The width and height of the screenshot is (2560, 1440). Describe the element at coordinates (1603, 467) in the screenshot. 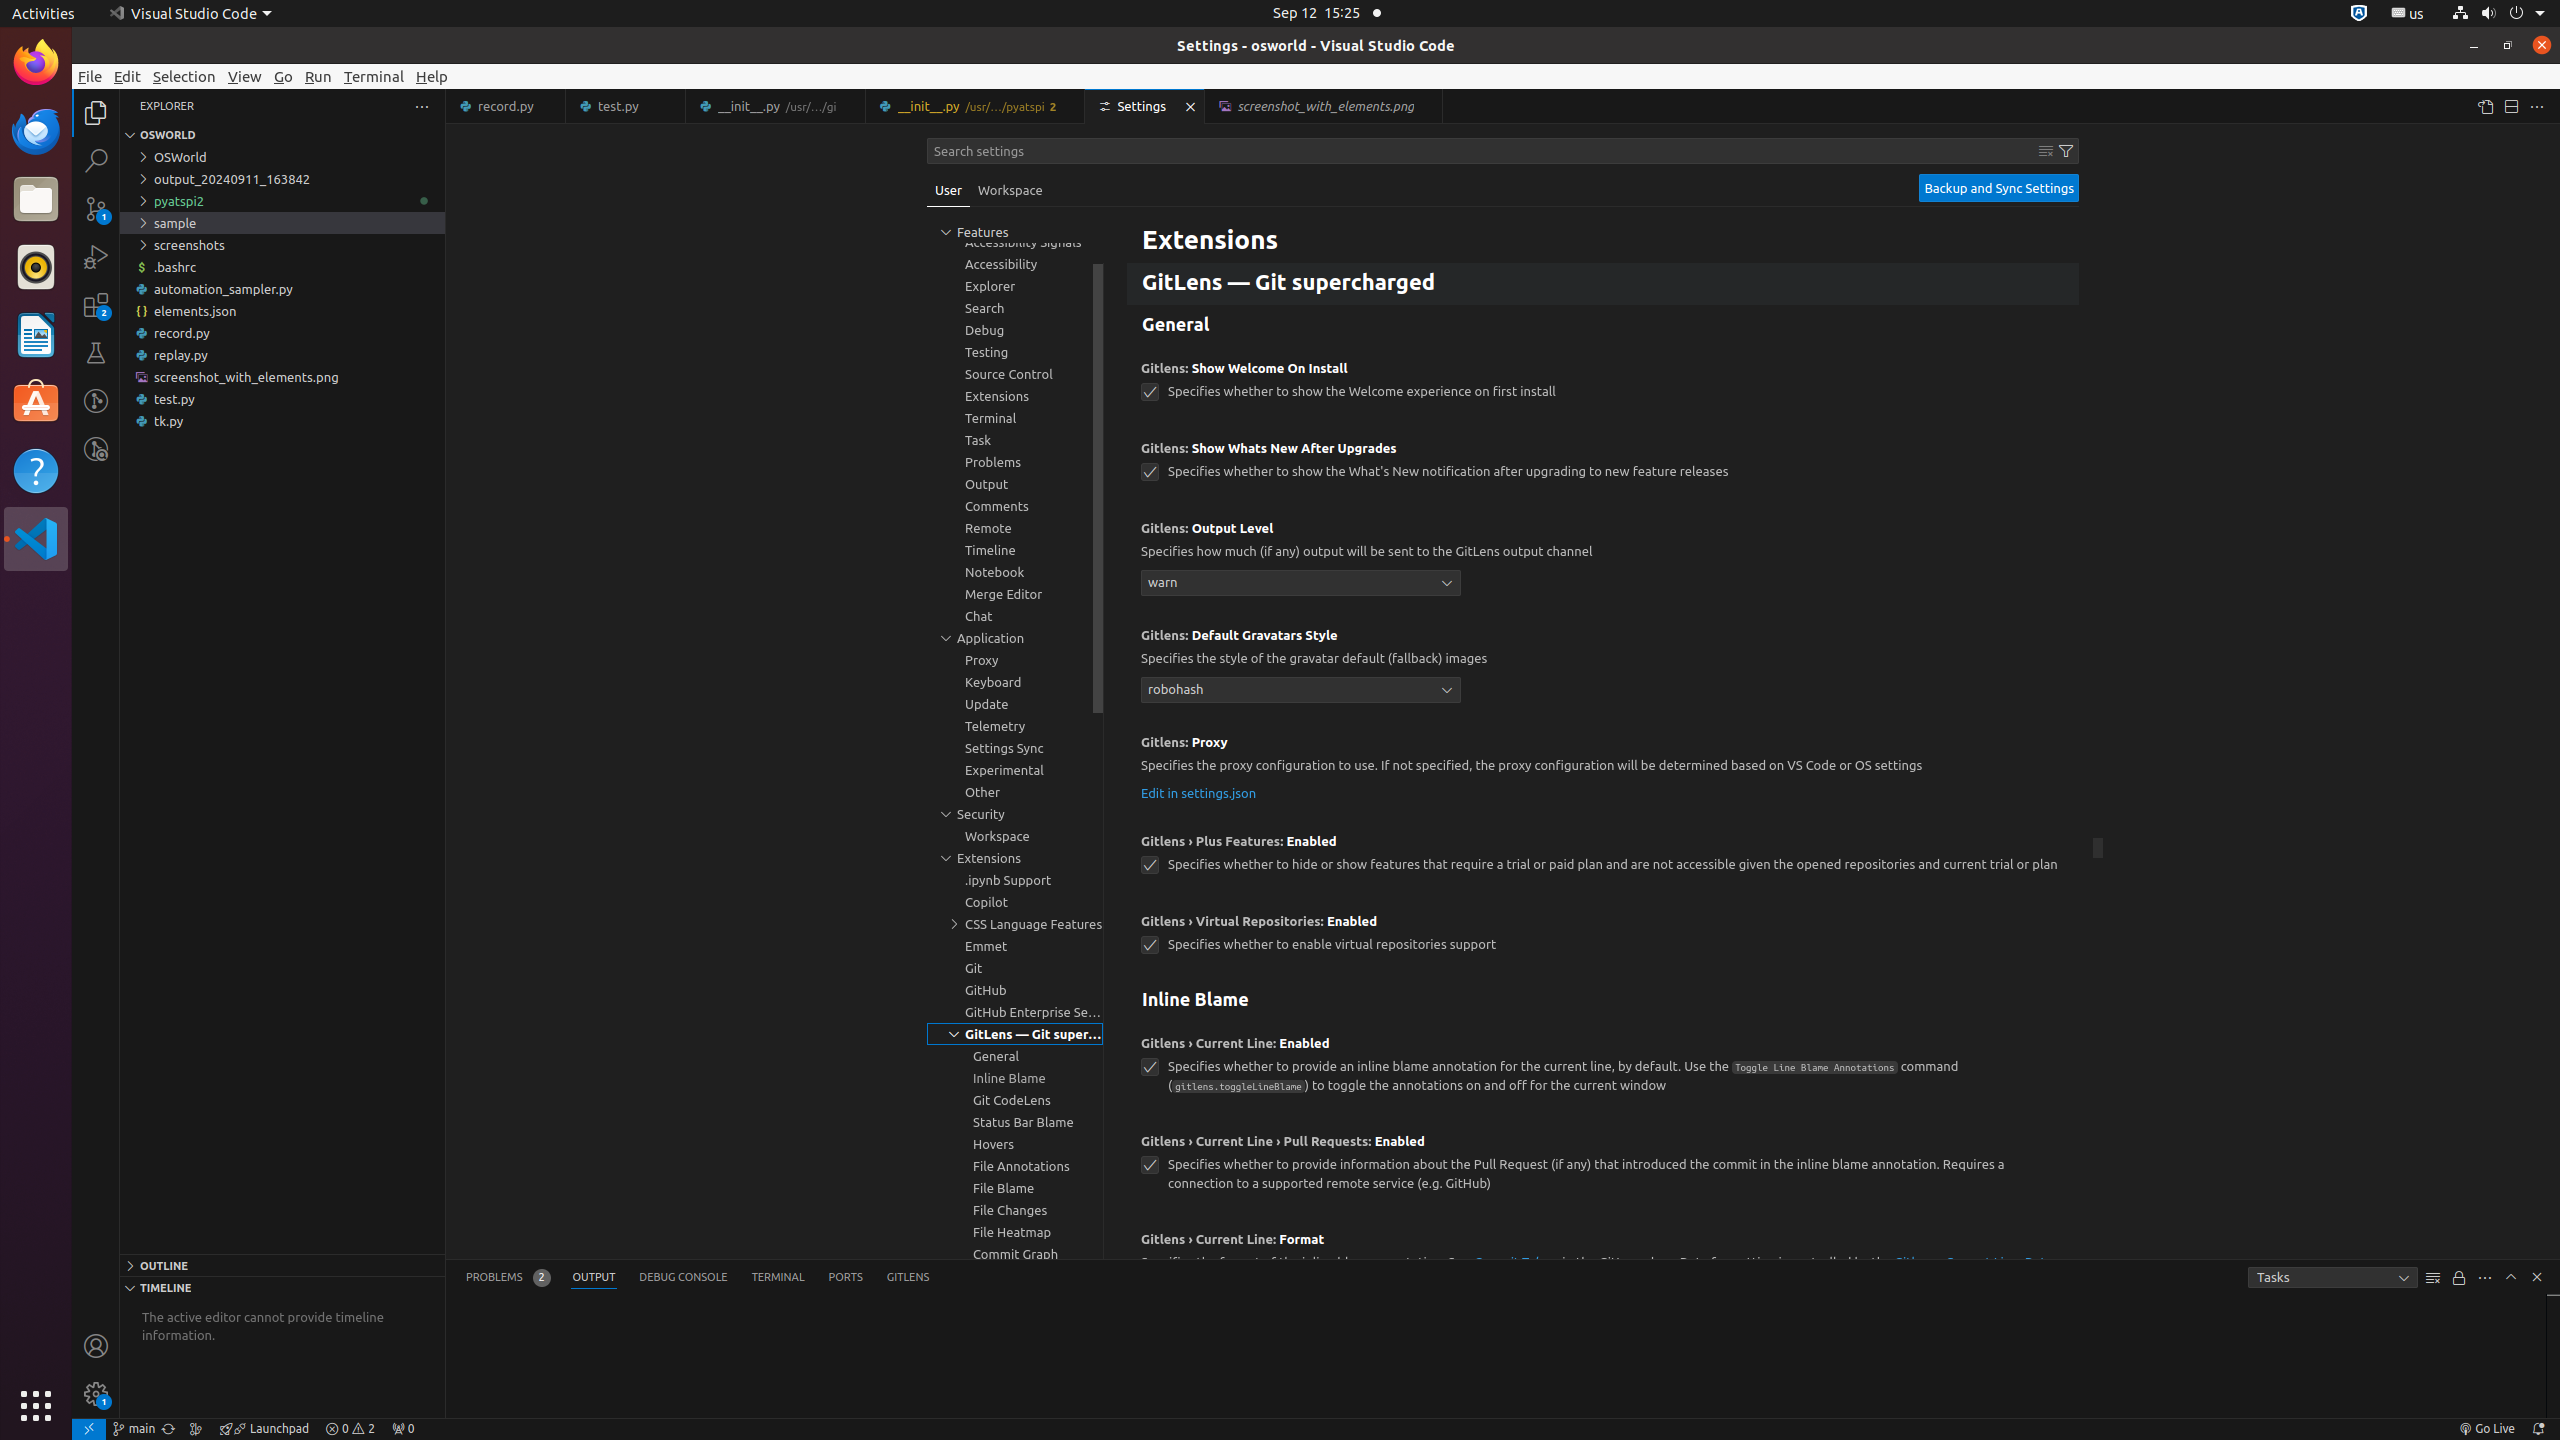

I see `Gitlens Show Whats New After Upgrades. Specifies whether to show the What's New notification after upgrading to new feature releases ` at that location.